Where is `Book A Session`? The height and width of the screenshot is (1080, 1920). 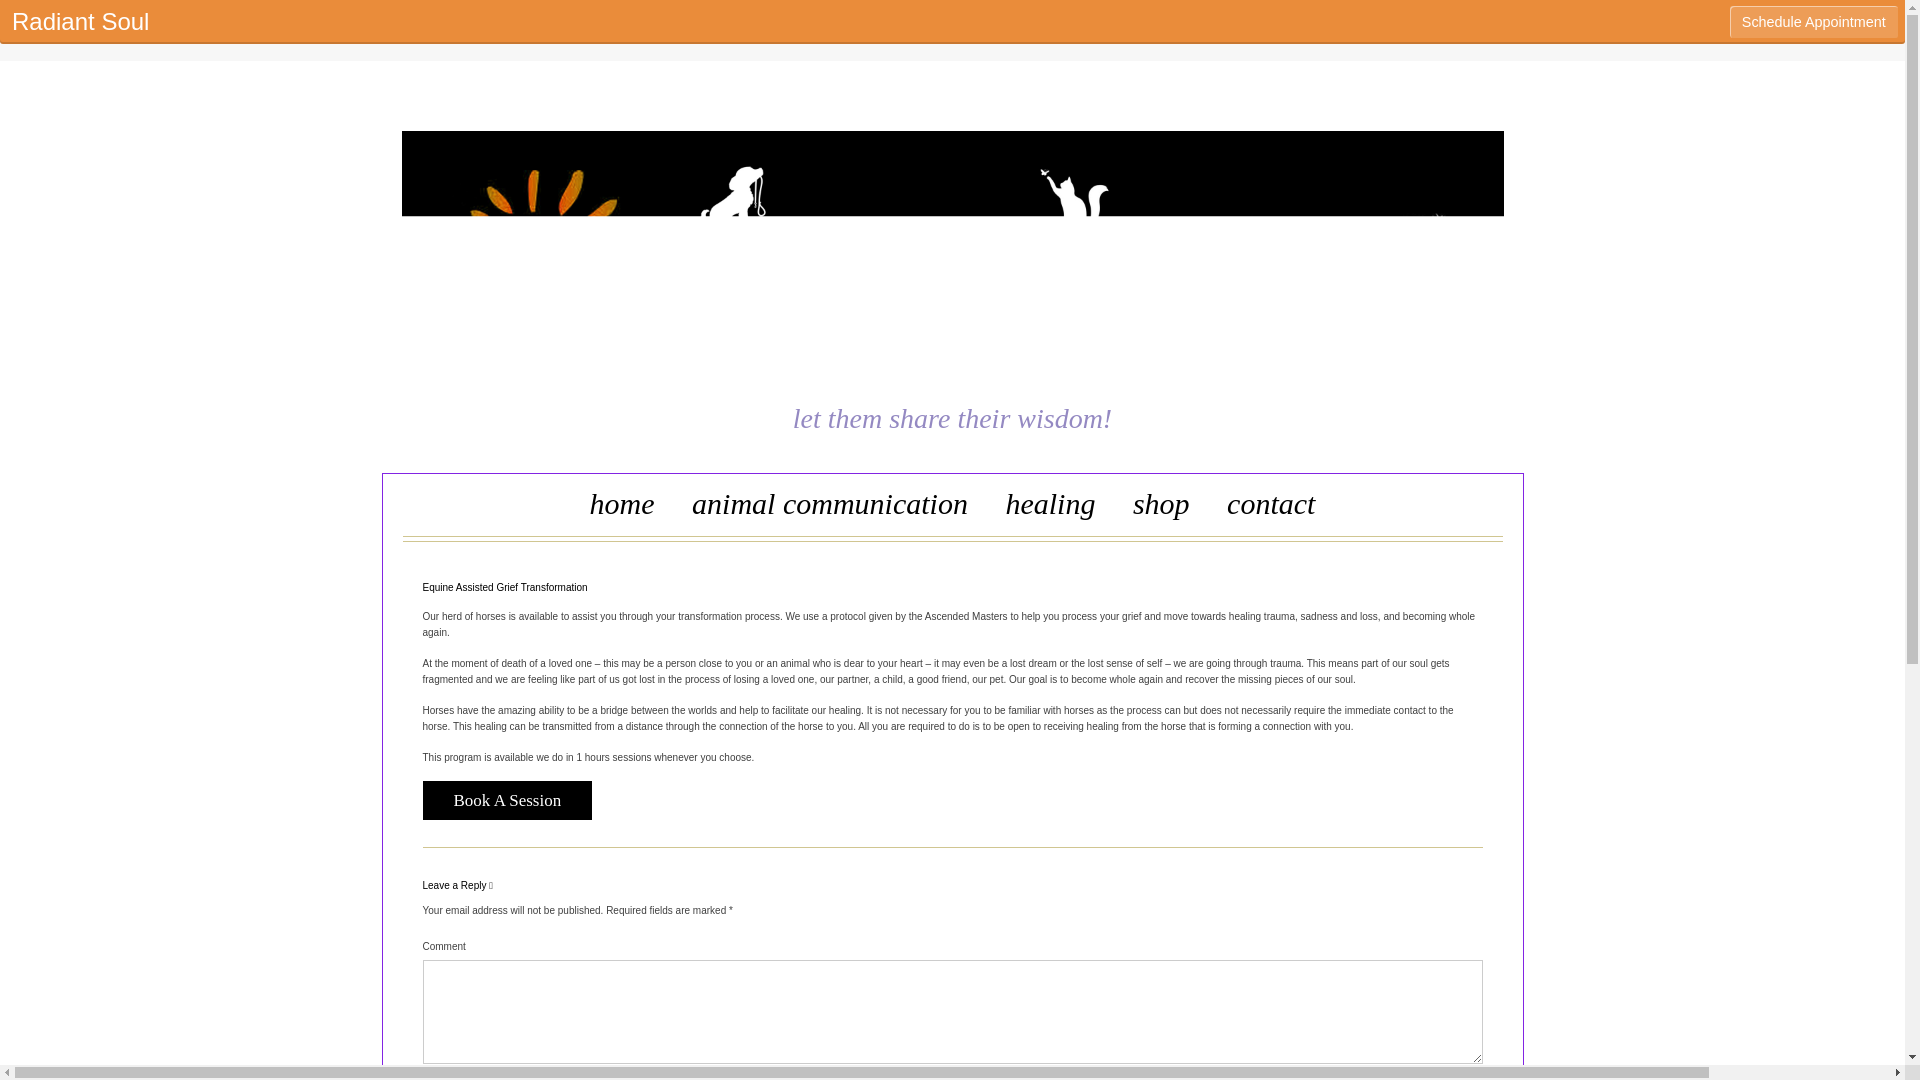 Book A Session is located at coordinates (506, 800).